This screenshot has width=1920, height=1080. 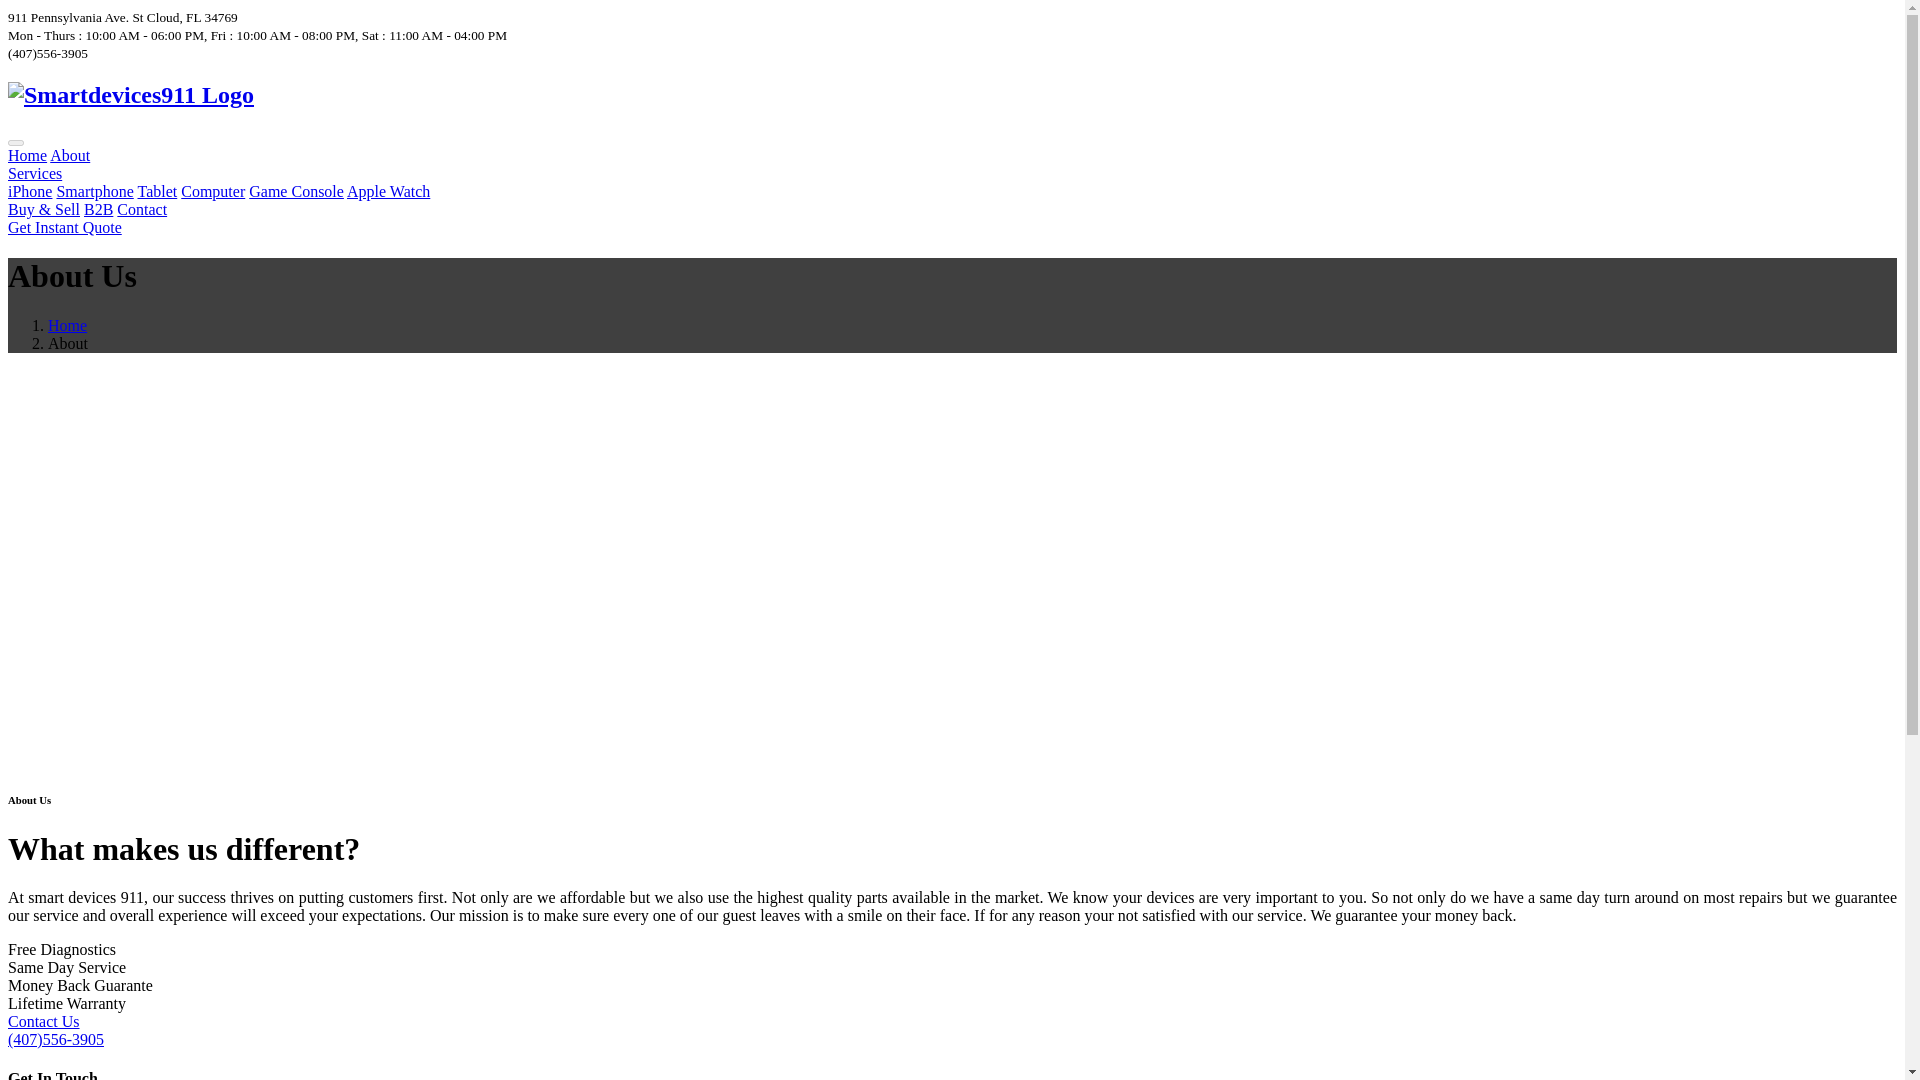 I want to click on Computer, so click(x=212, y=190).